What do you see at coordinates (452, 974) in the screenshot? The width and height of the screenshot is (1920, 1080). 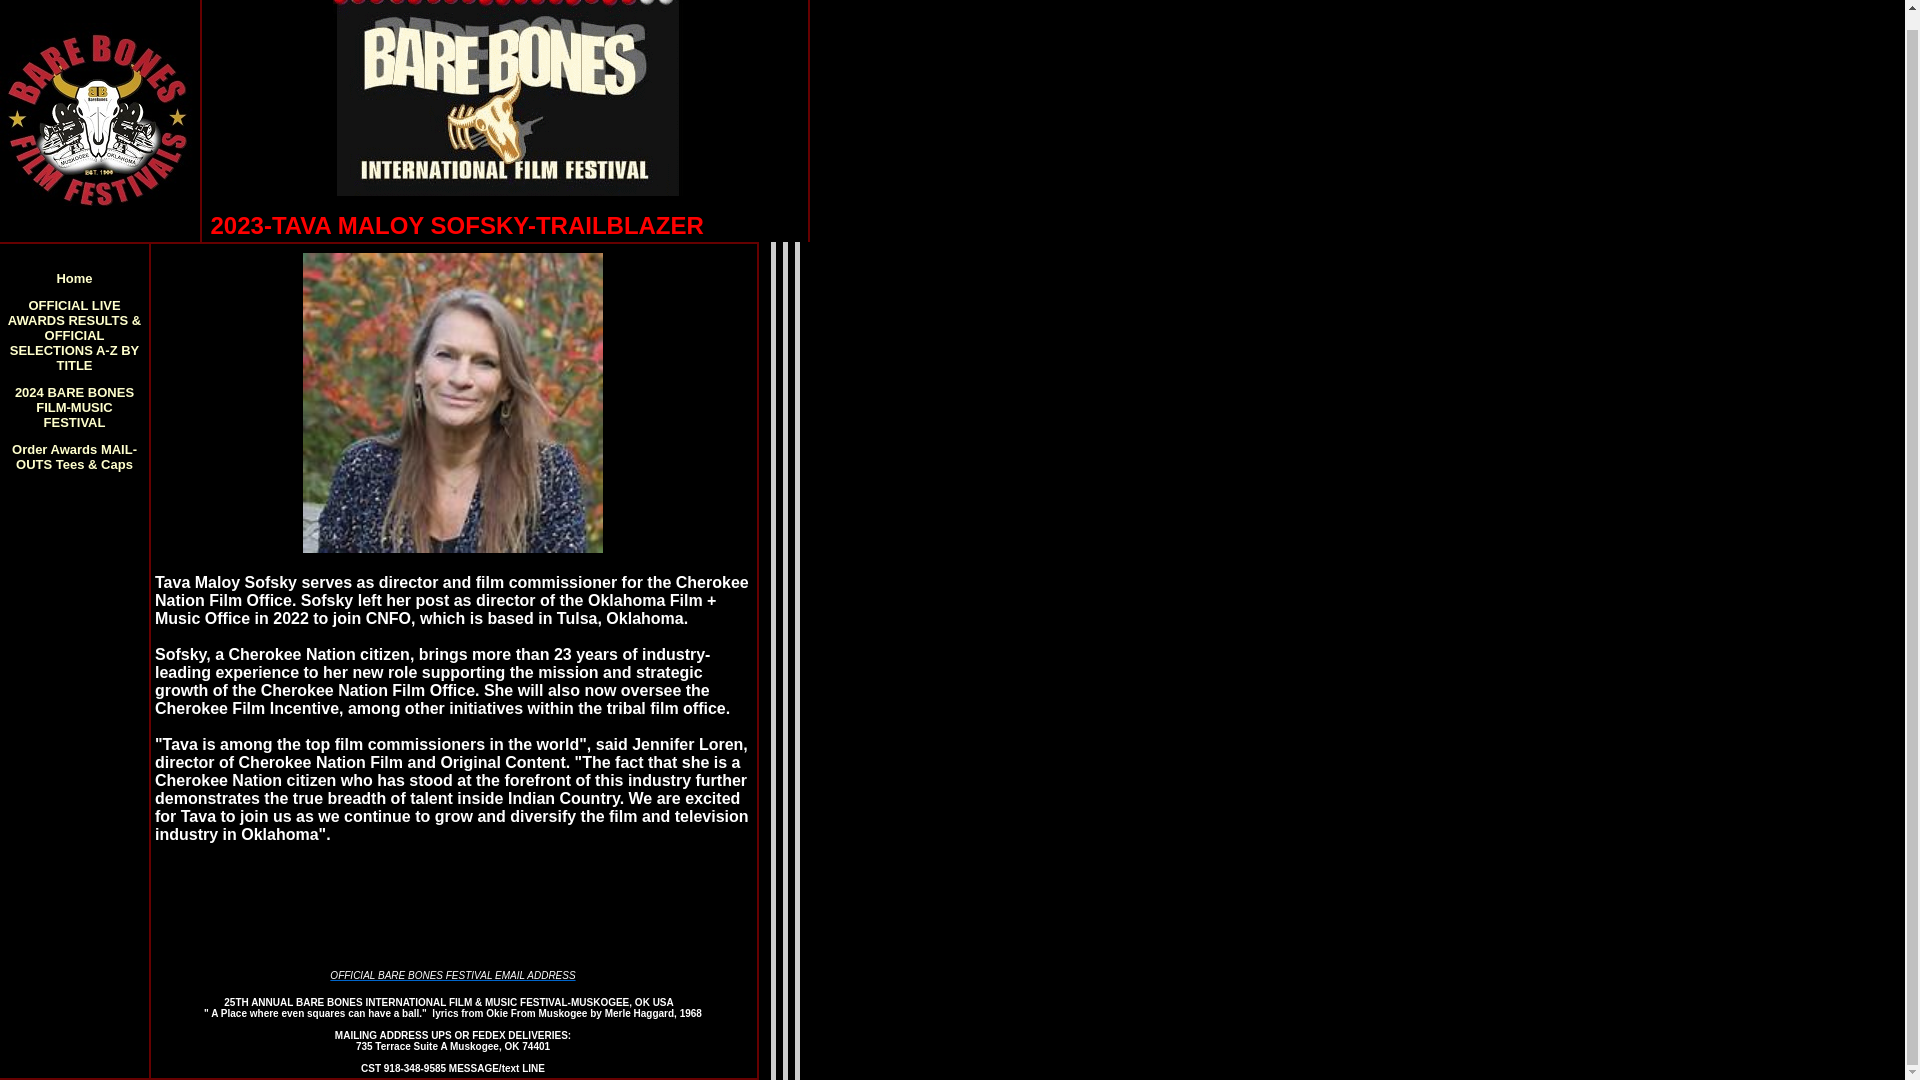 I see `OFFICIAL BARE BONES FESTIVAL EMAIL ADDRESS` at bounding box center [452, 974].